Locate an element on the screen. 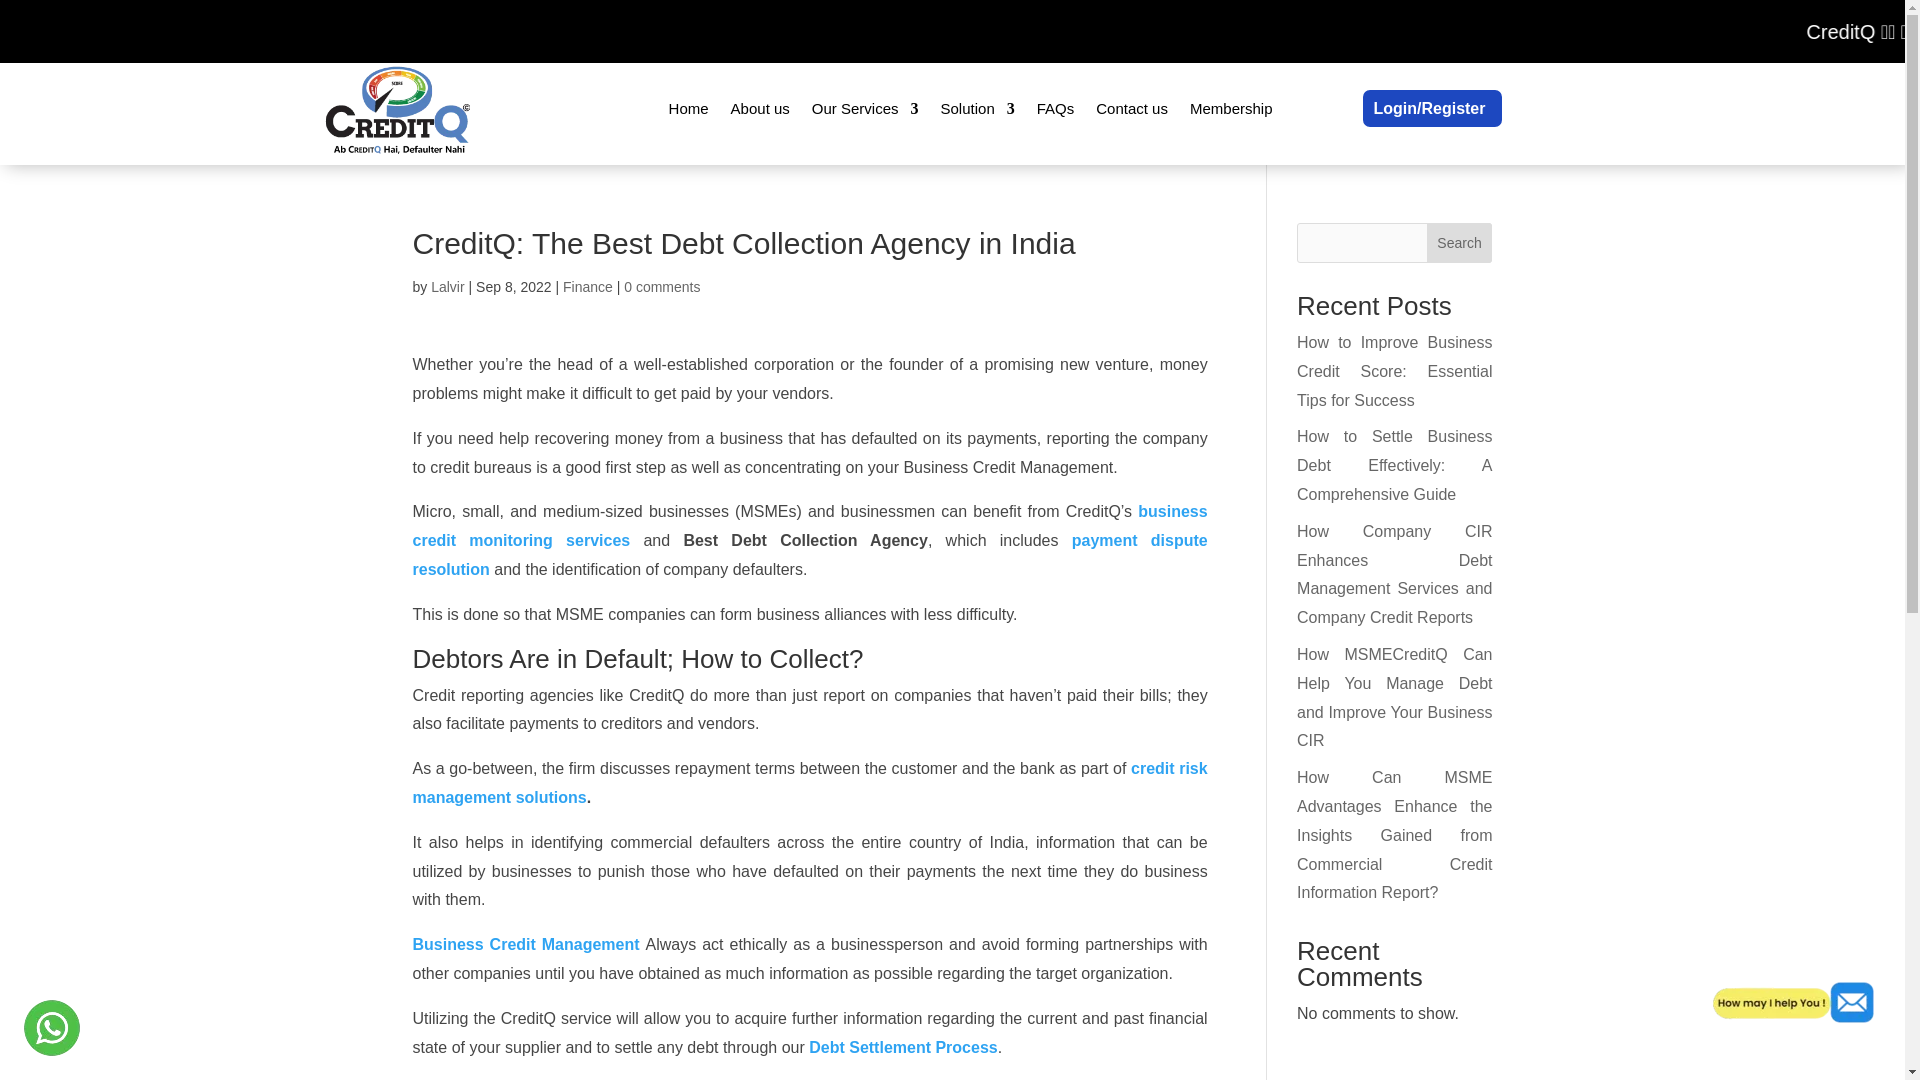  Lalvir is located at coordinates (447, 286).